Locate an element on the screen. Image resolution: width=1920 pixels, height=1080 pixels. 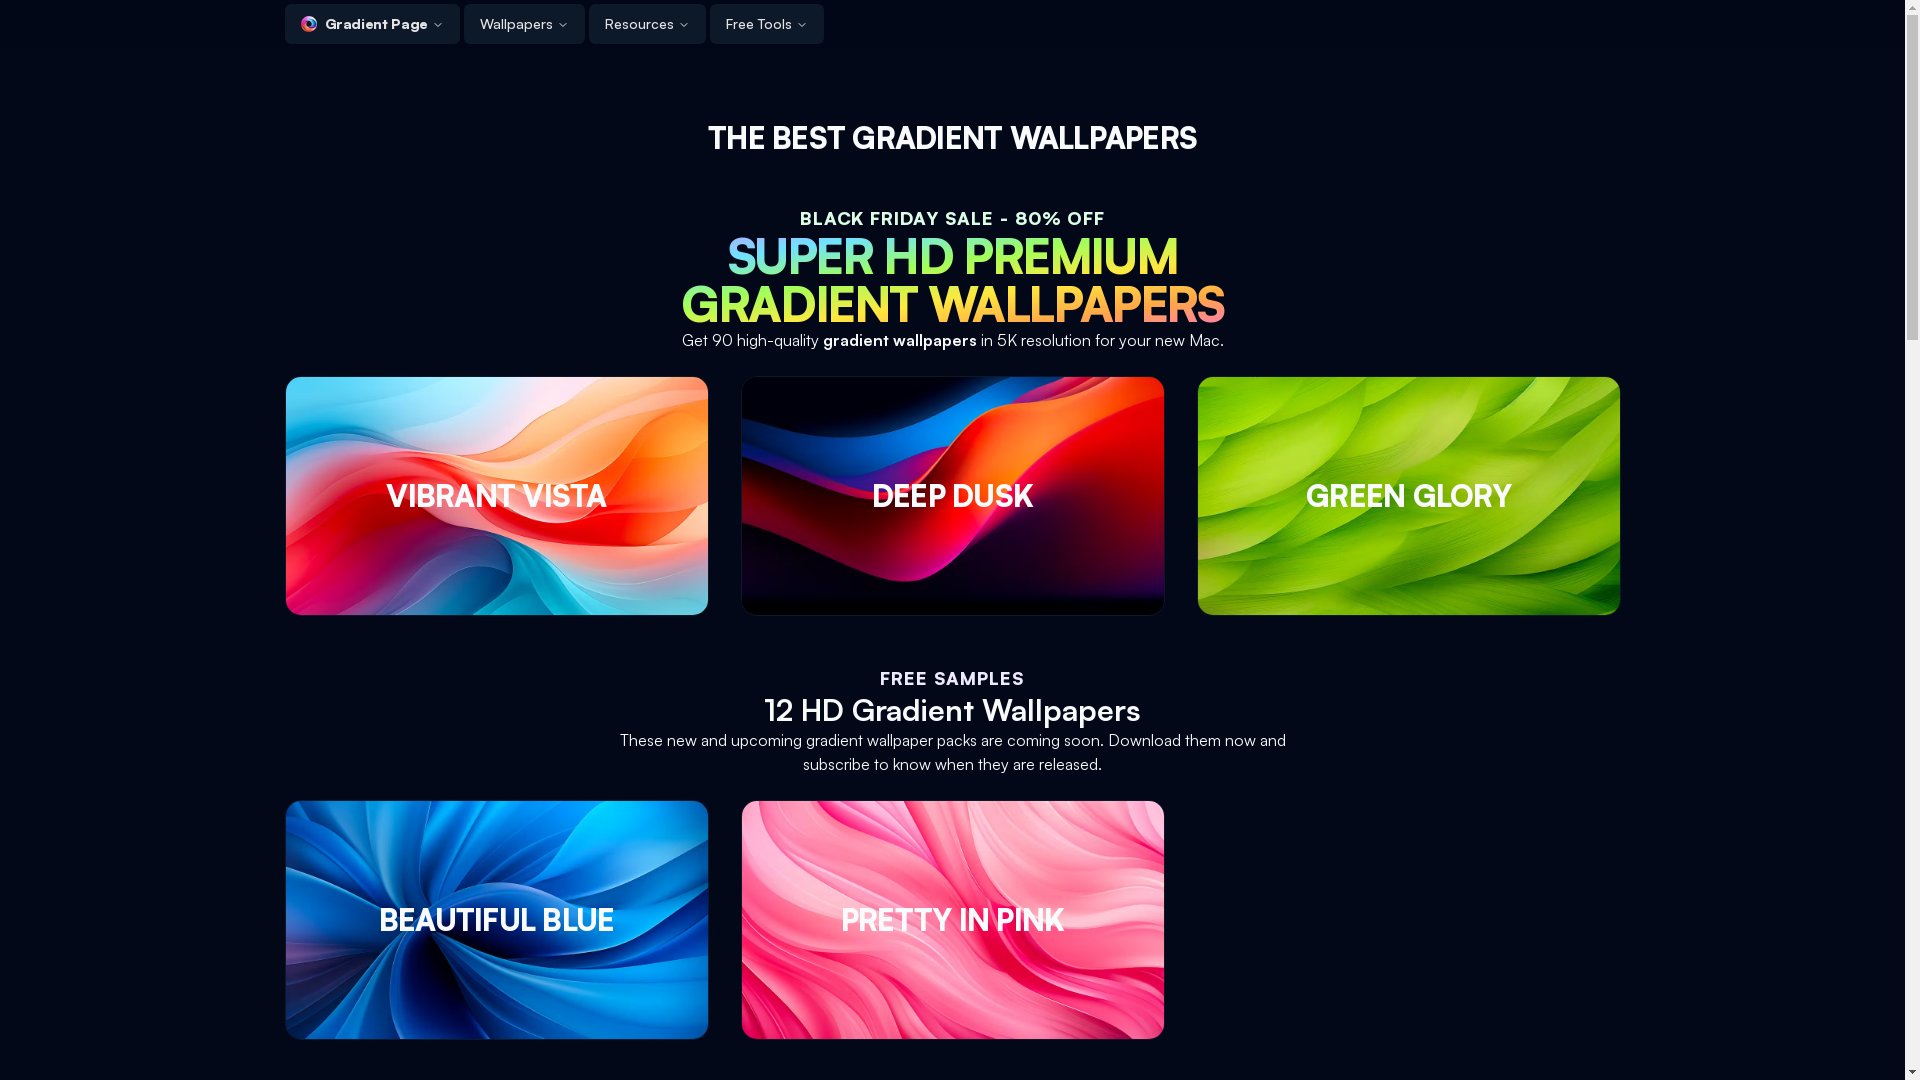
Wallpapers is located at coordinates (524, 24).